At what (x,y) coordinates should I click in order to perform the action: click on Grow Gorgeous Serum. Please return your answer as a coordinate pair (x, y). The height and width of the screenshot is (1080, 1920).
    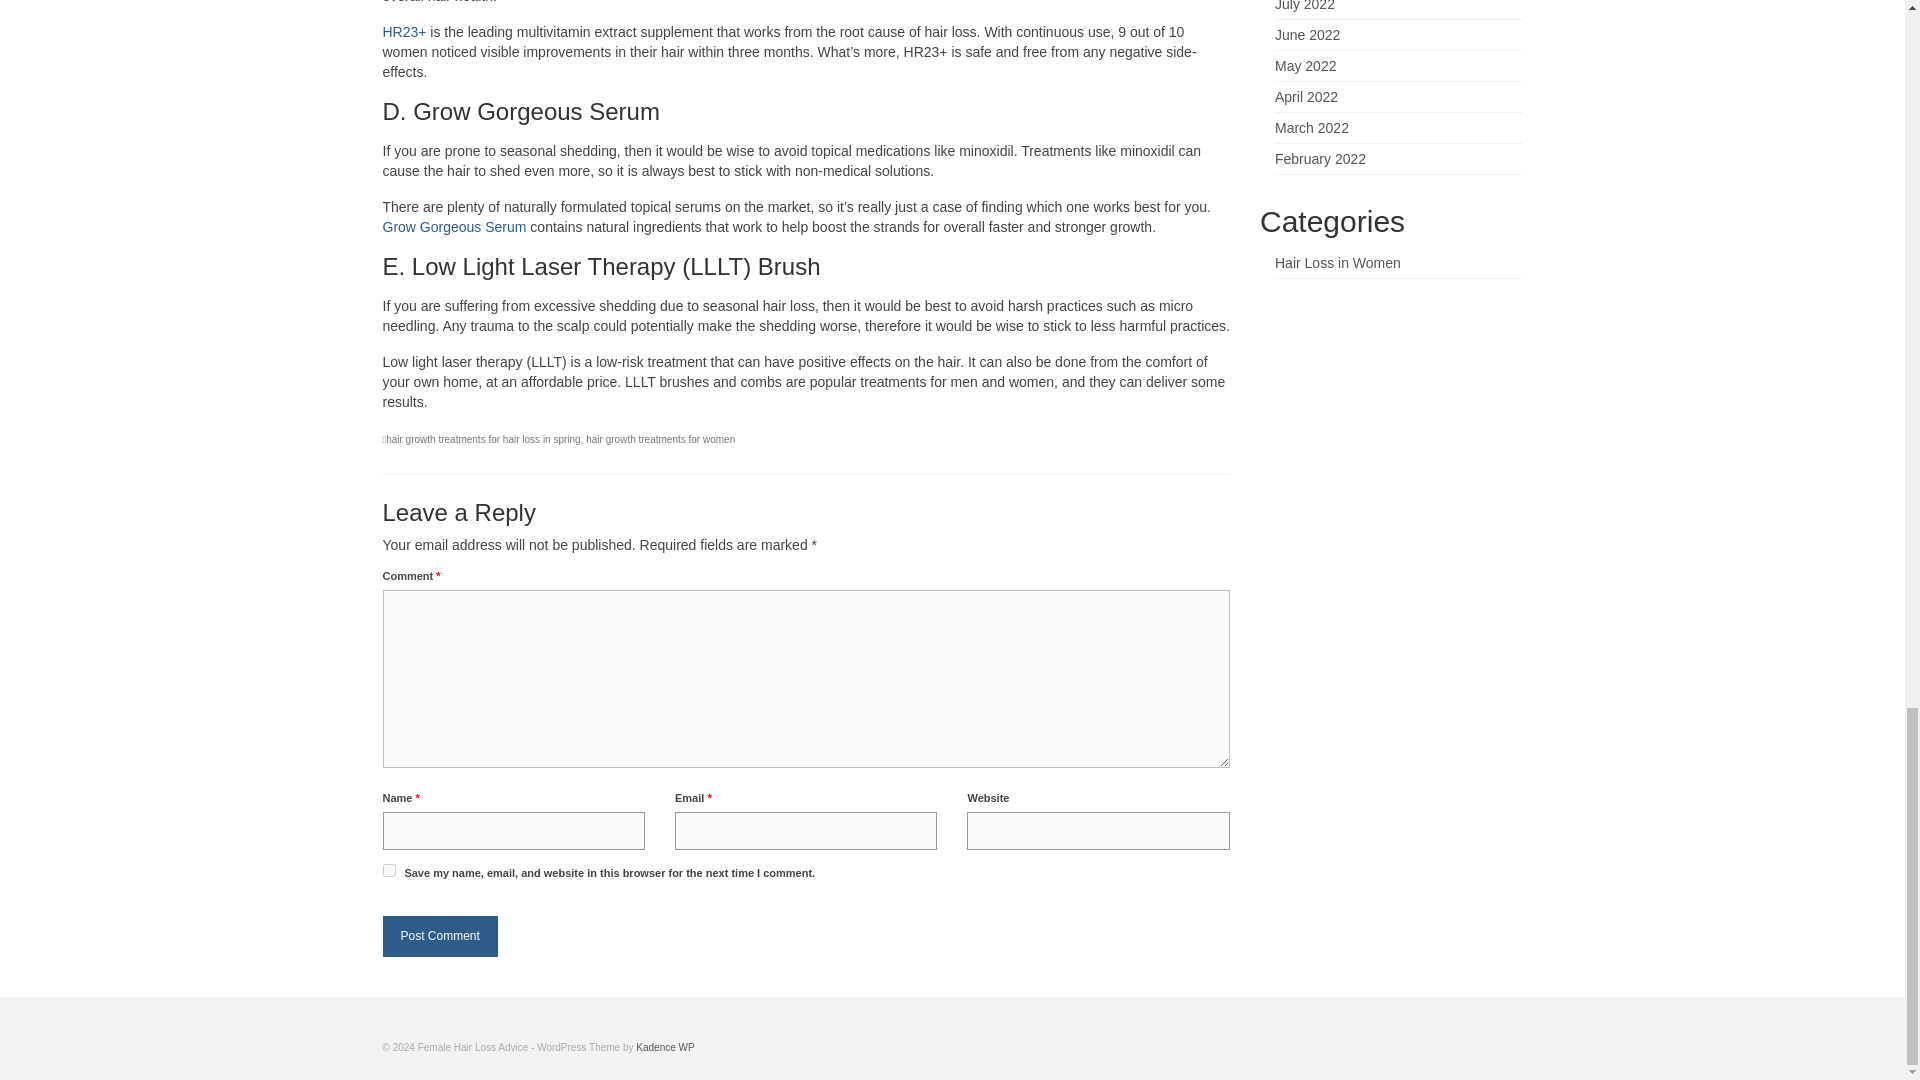
    Looking at the image, I should click on (454, 227).